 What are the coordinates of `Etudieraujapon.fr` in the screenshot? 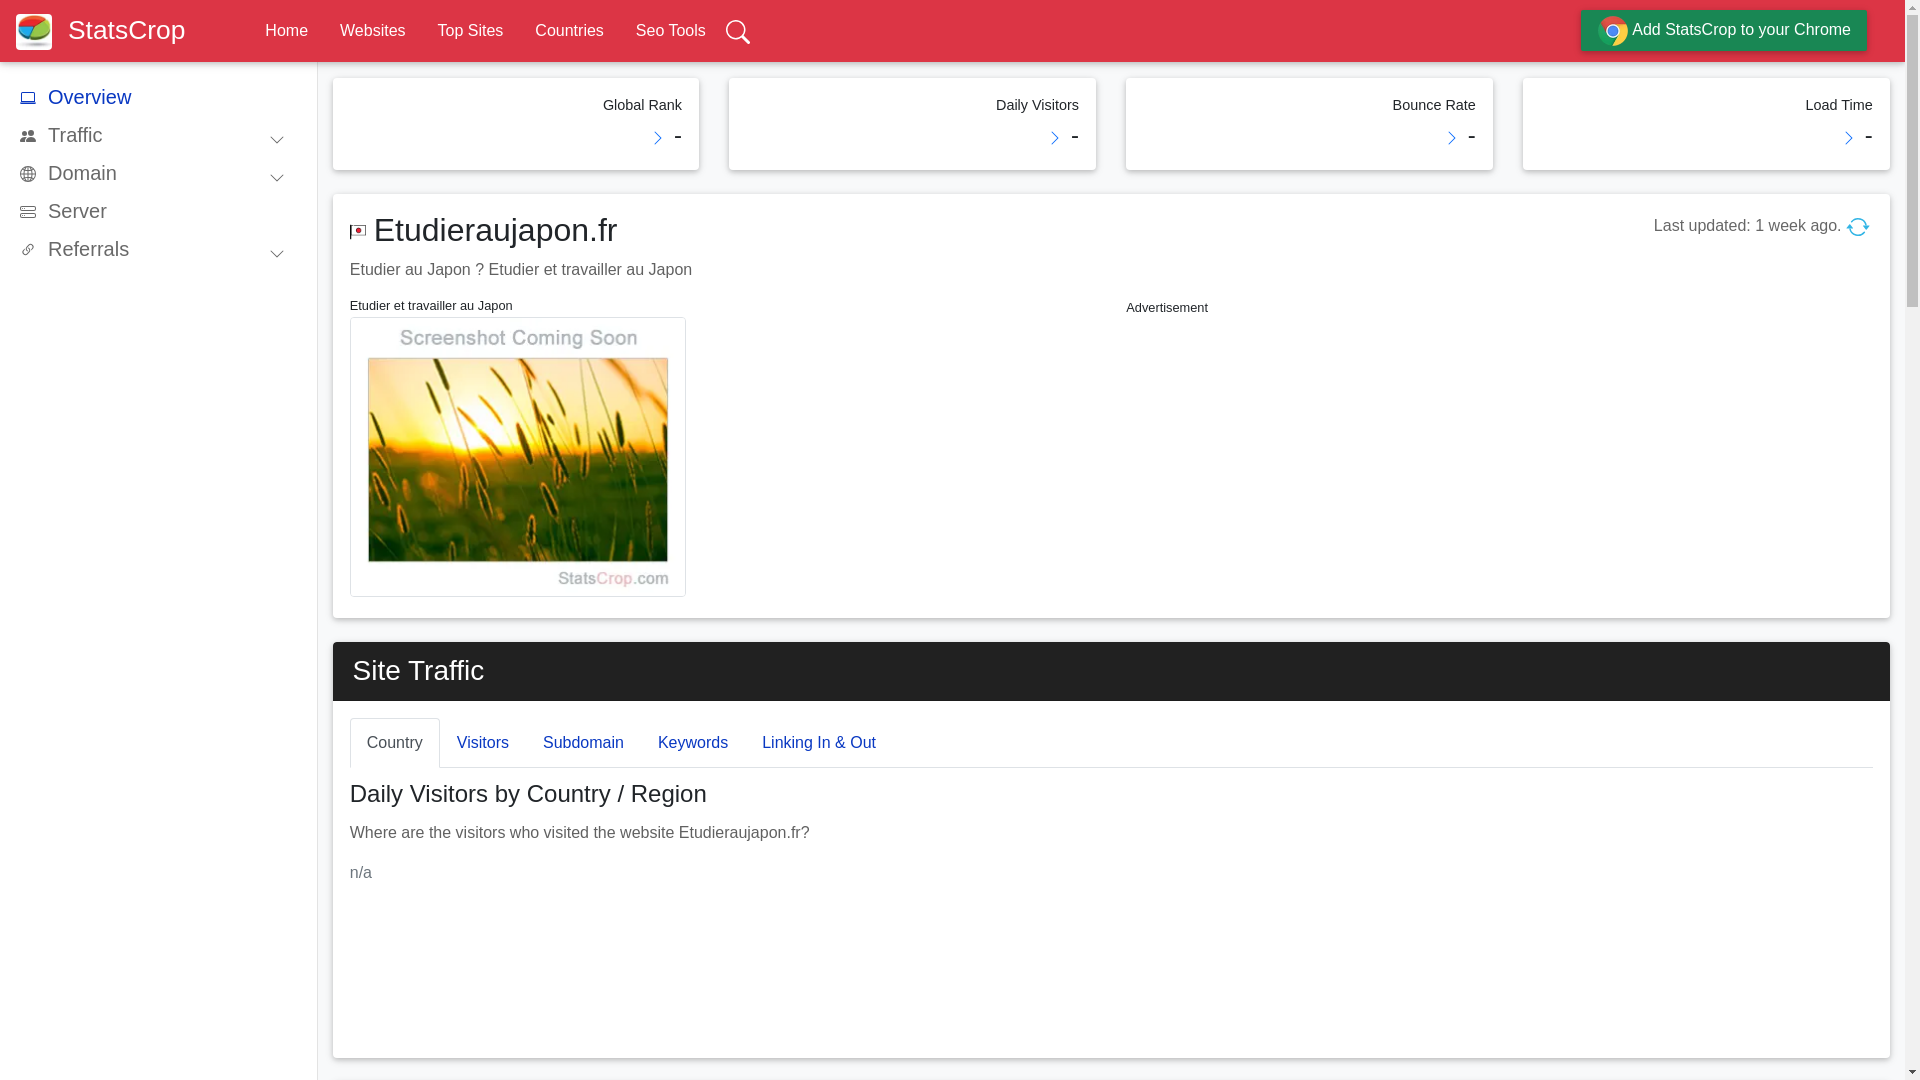 It's located at (496, 230).